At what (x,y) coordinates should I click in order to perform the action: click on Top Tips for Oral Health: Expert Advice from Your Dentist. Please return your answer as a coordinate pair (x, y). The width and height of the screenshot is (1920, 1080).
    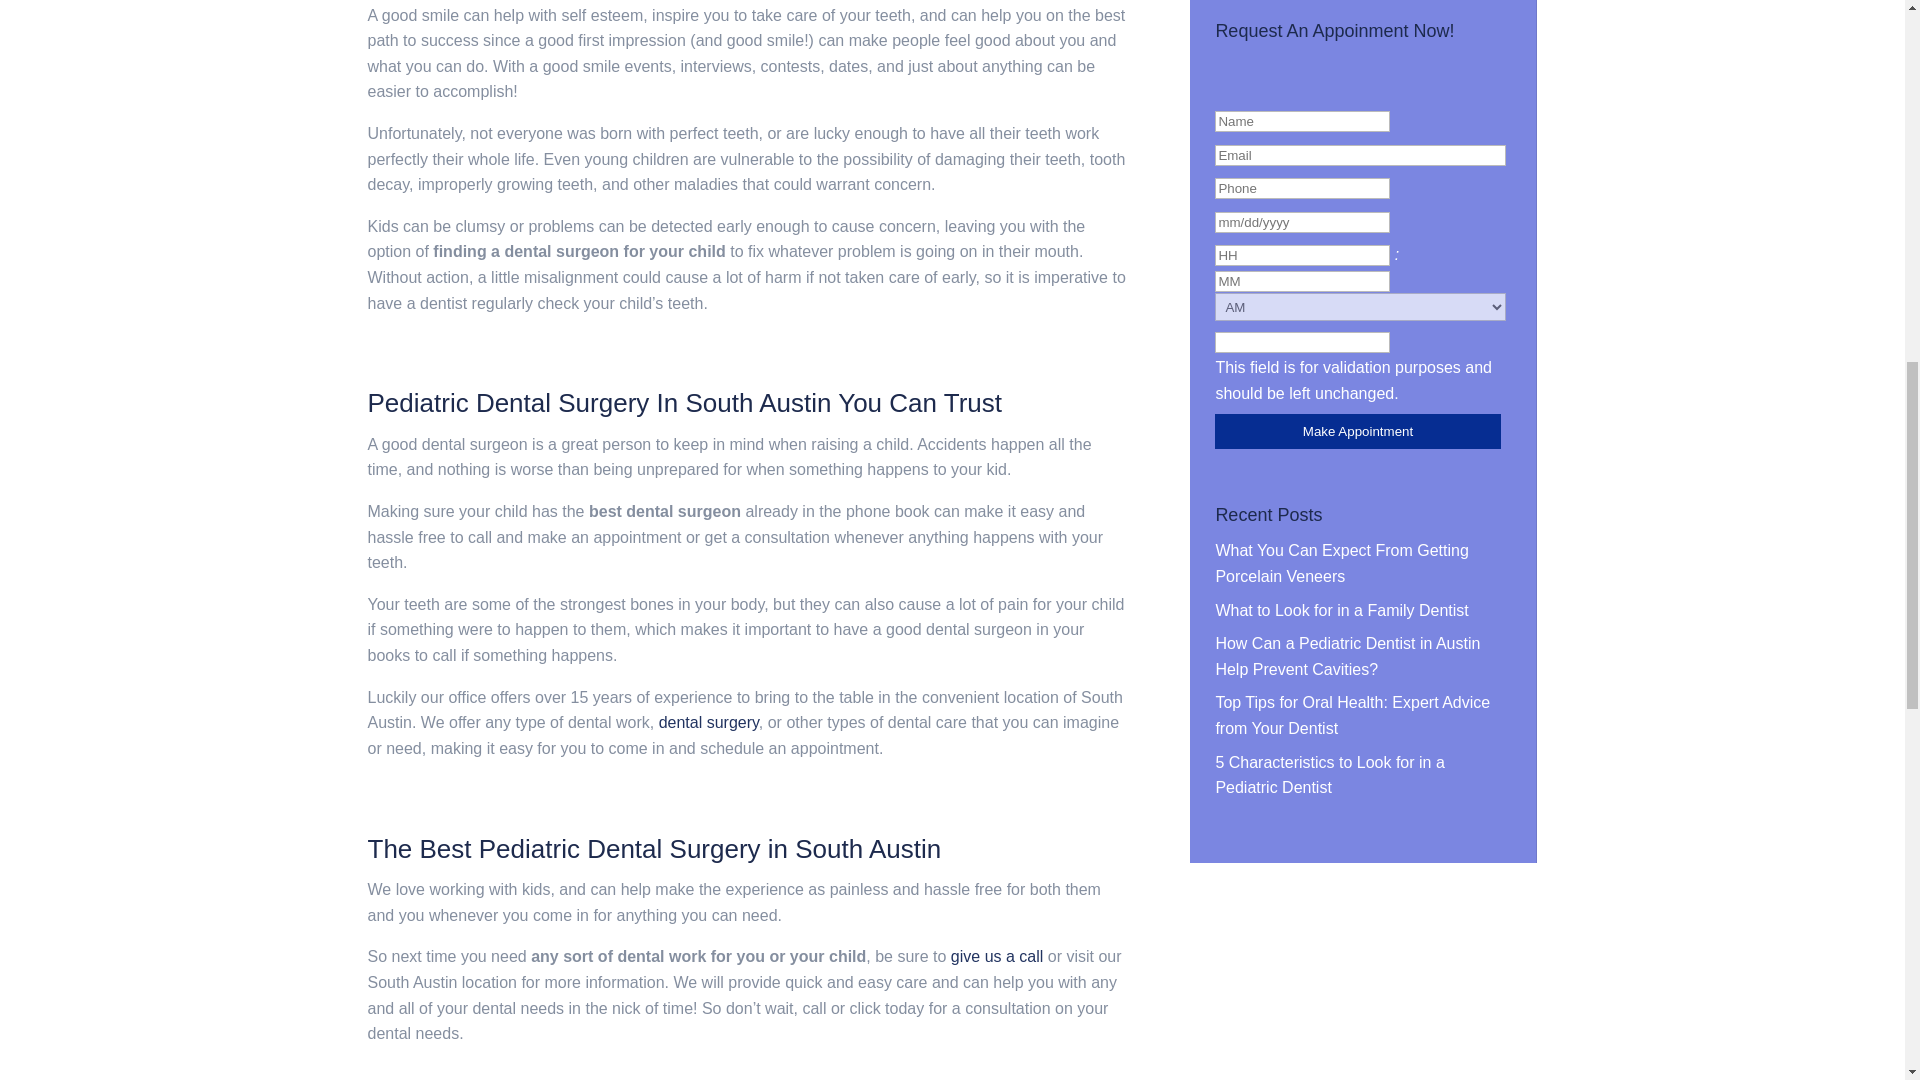
    Looking at the image, I should click on (1352, 715).